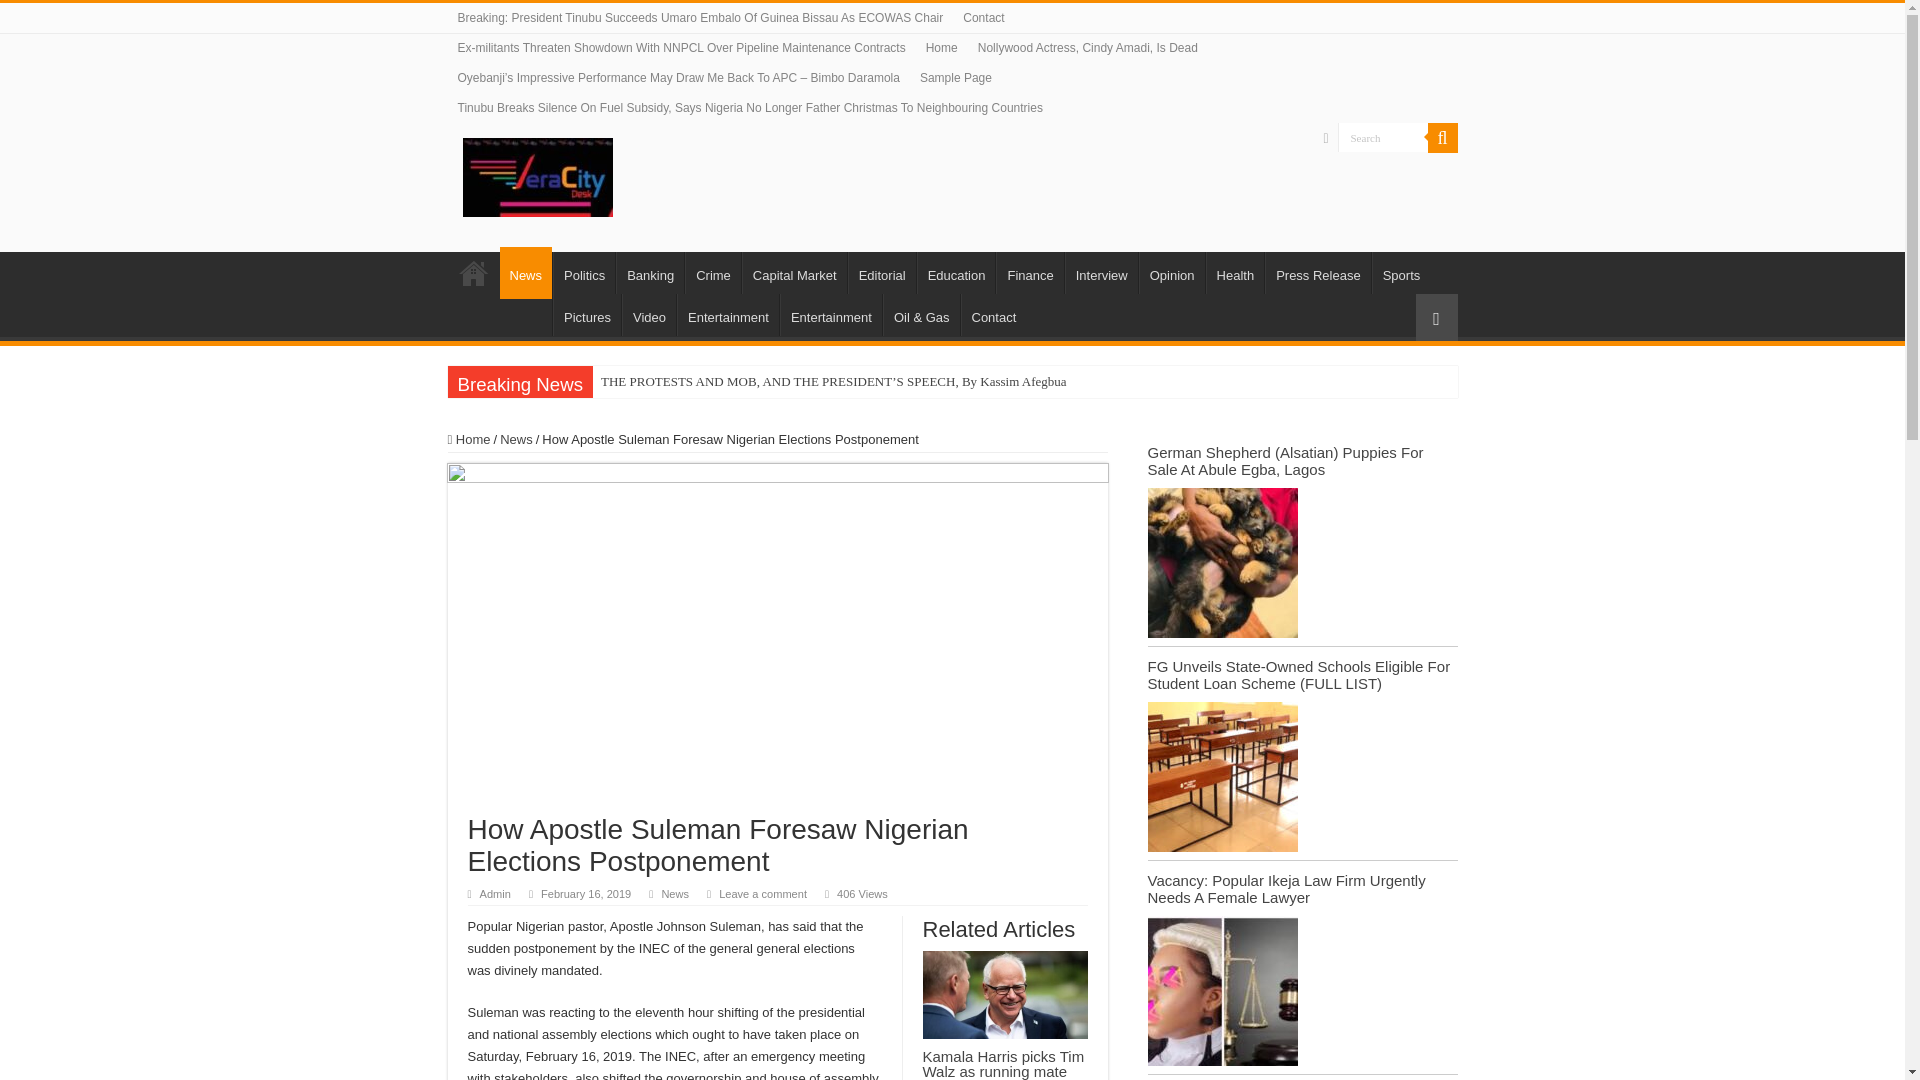  Describe the element at coordinates (583, 272) in the screenshot. I see `Politics` at that location.